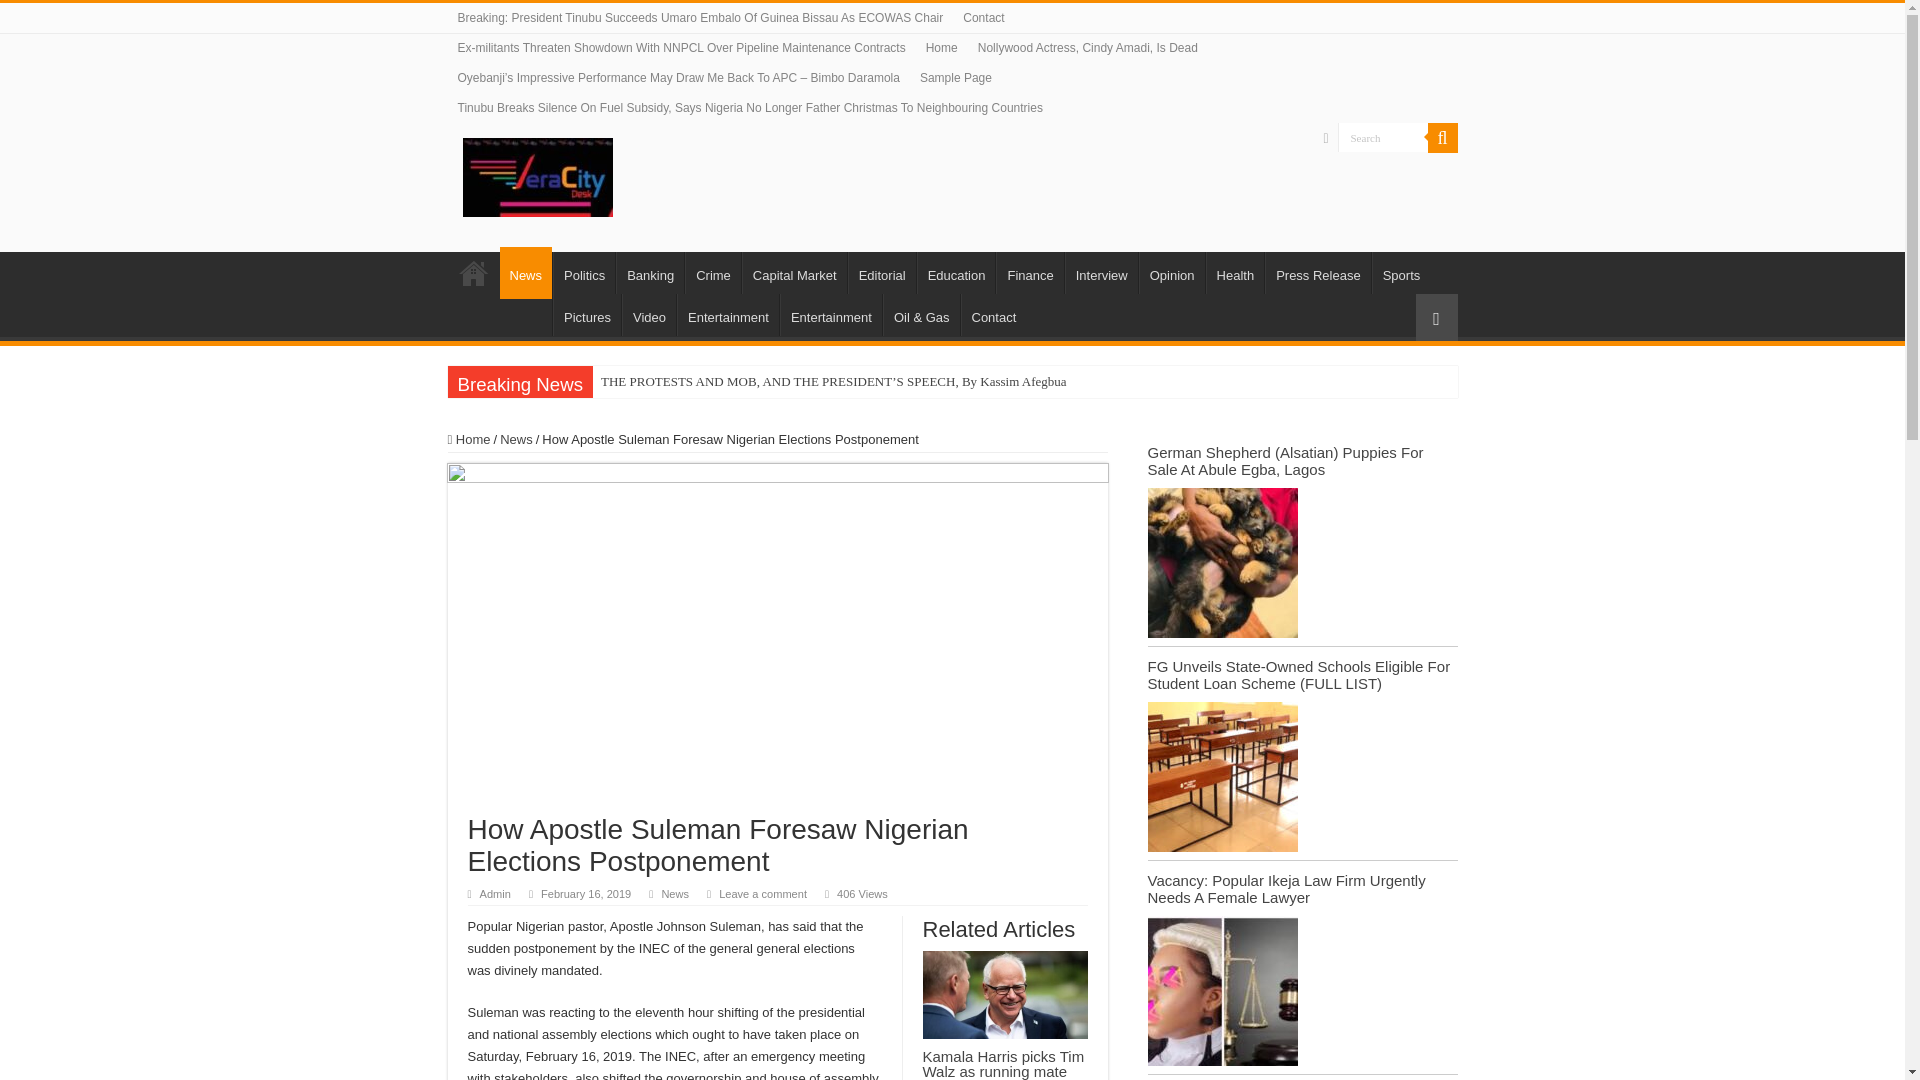  Describe the element at coordinates (583, 272) in the screenshot. I see `Politics` at that location.